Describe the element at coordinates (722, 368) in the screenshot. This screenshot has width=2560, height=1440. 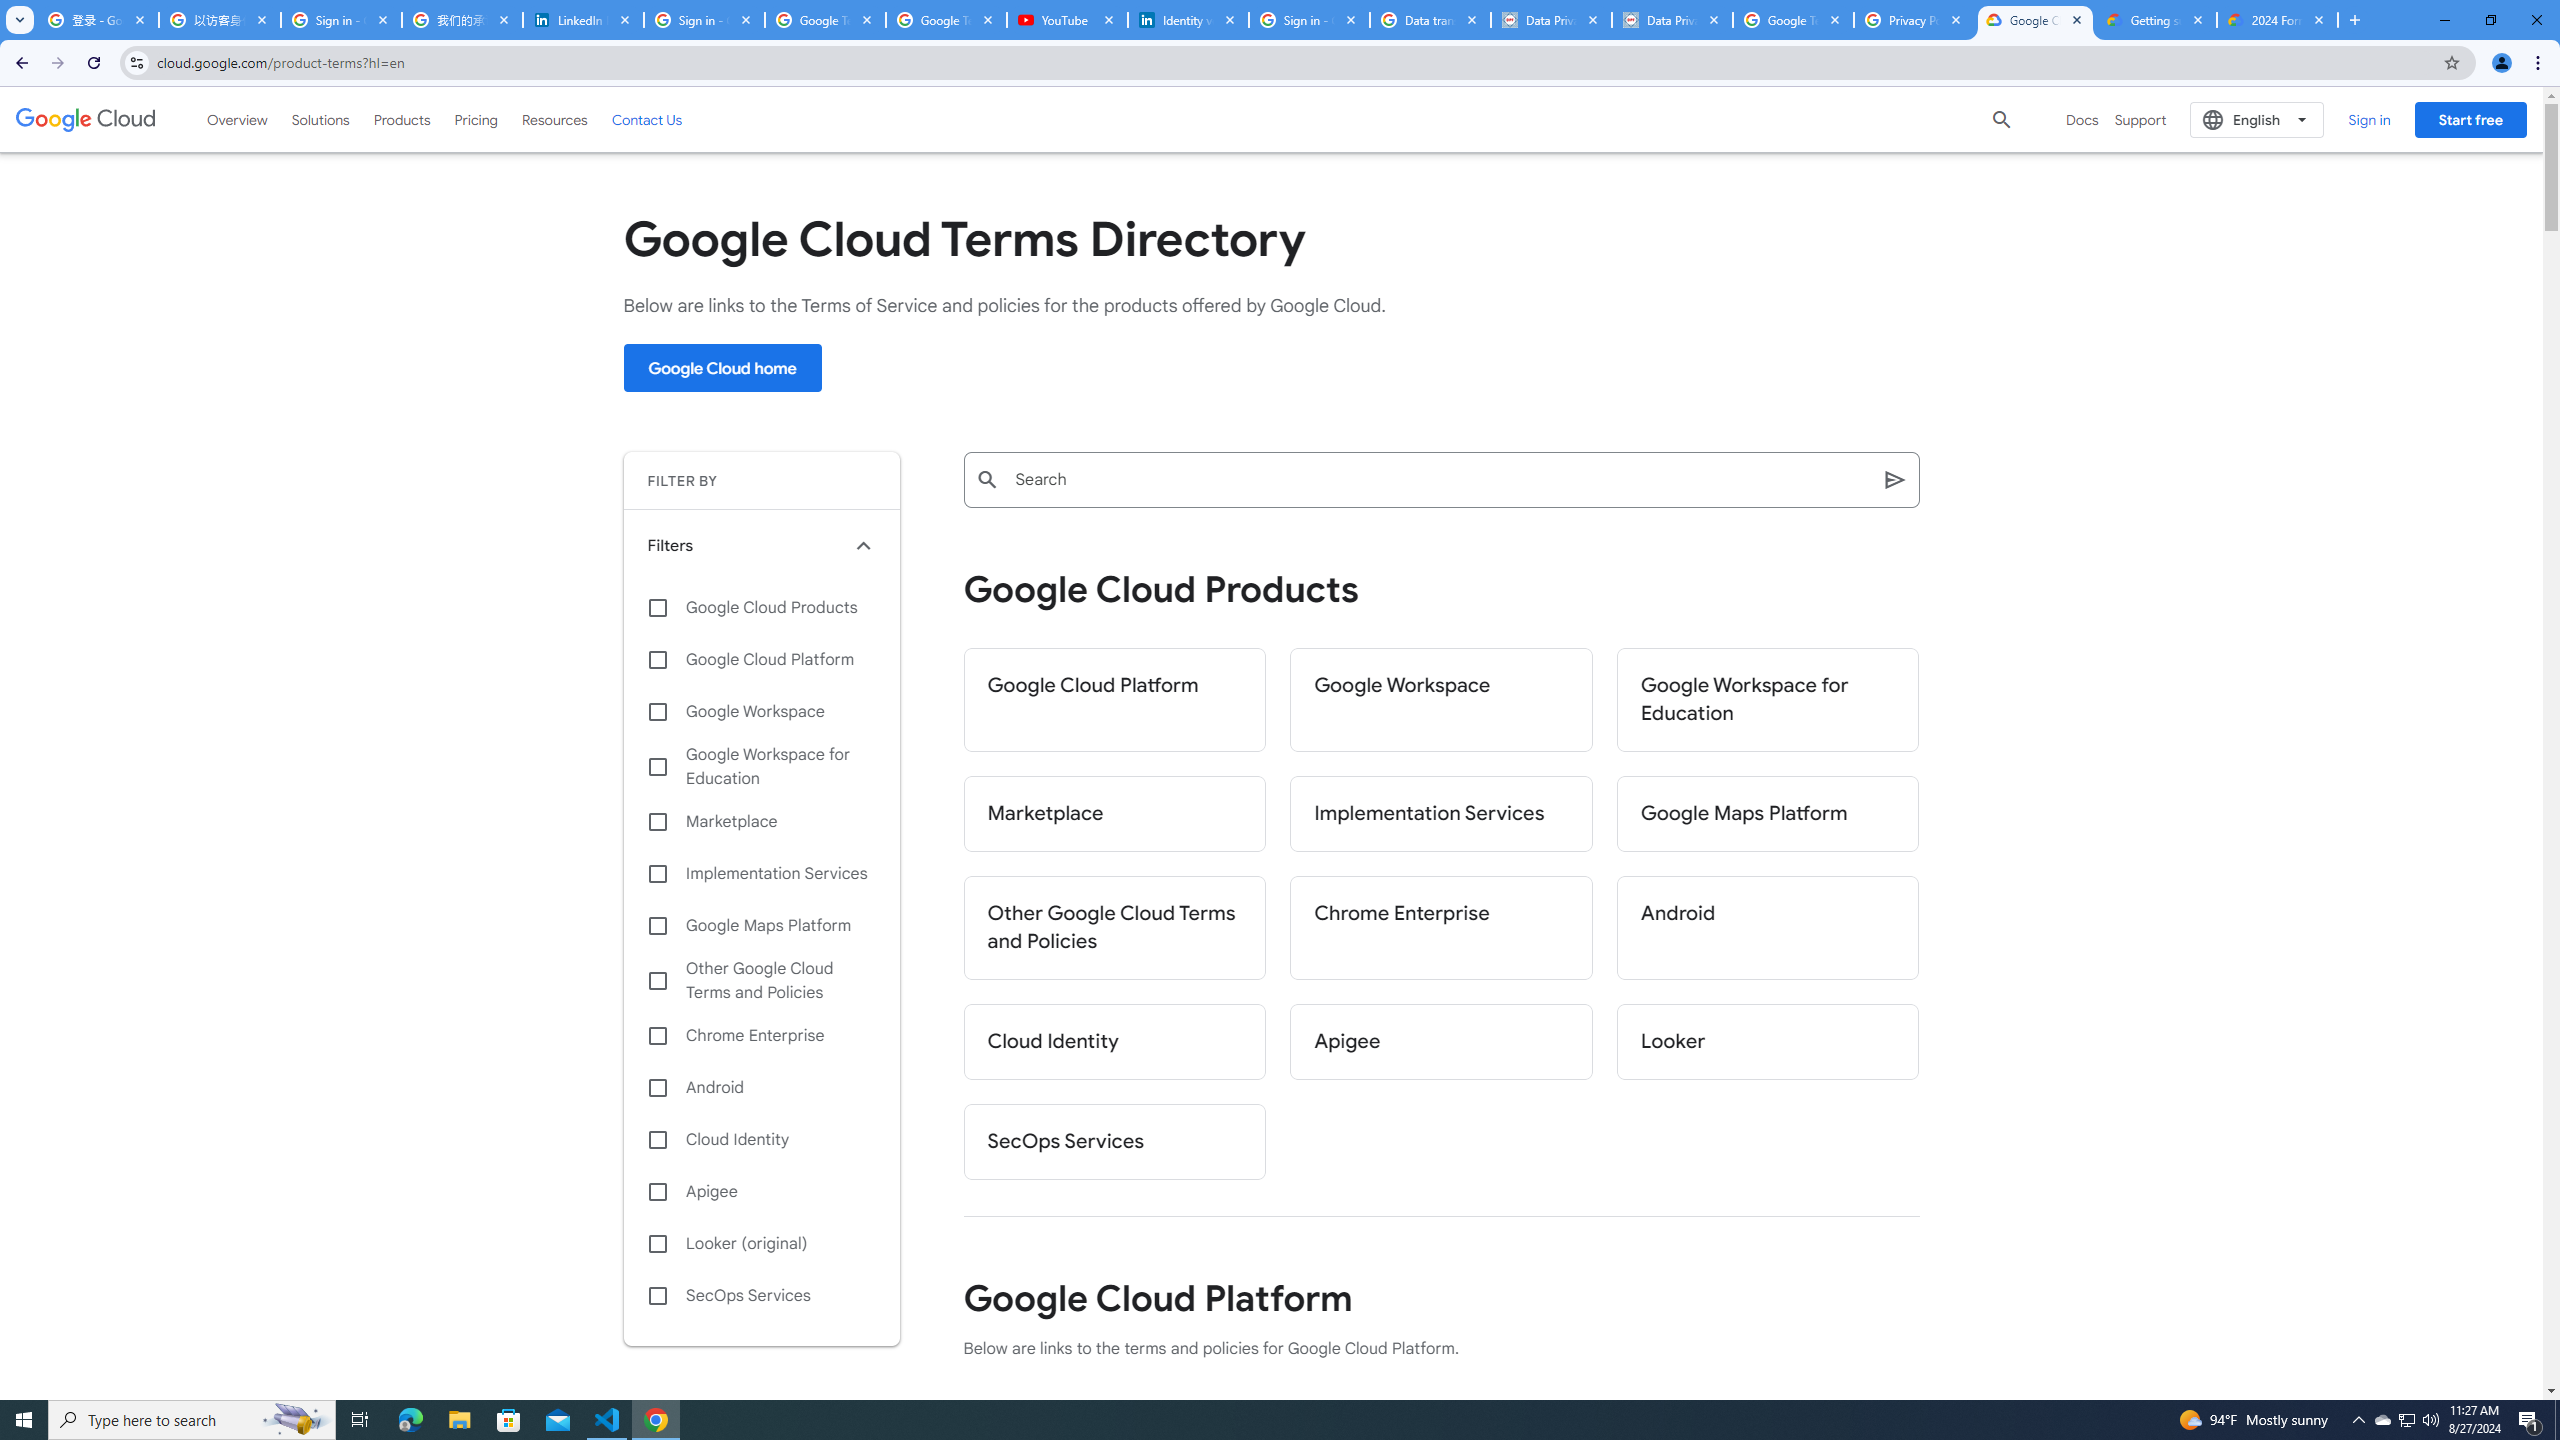
I see `Google Cloud home` at that location.